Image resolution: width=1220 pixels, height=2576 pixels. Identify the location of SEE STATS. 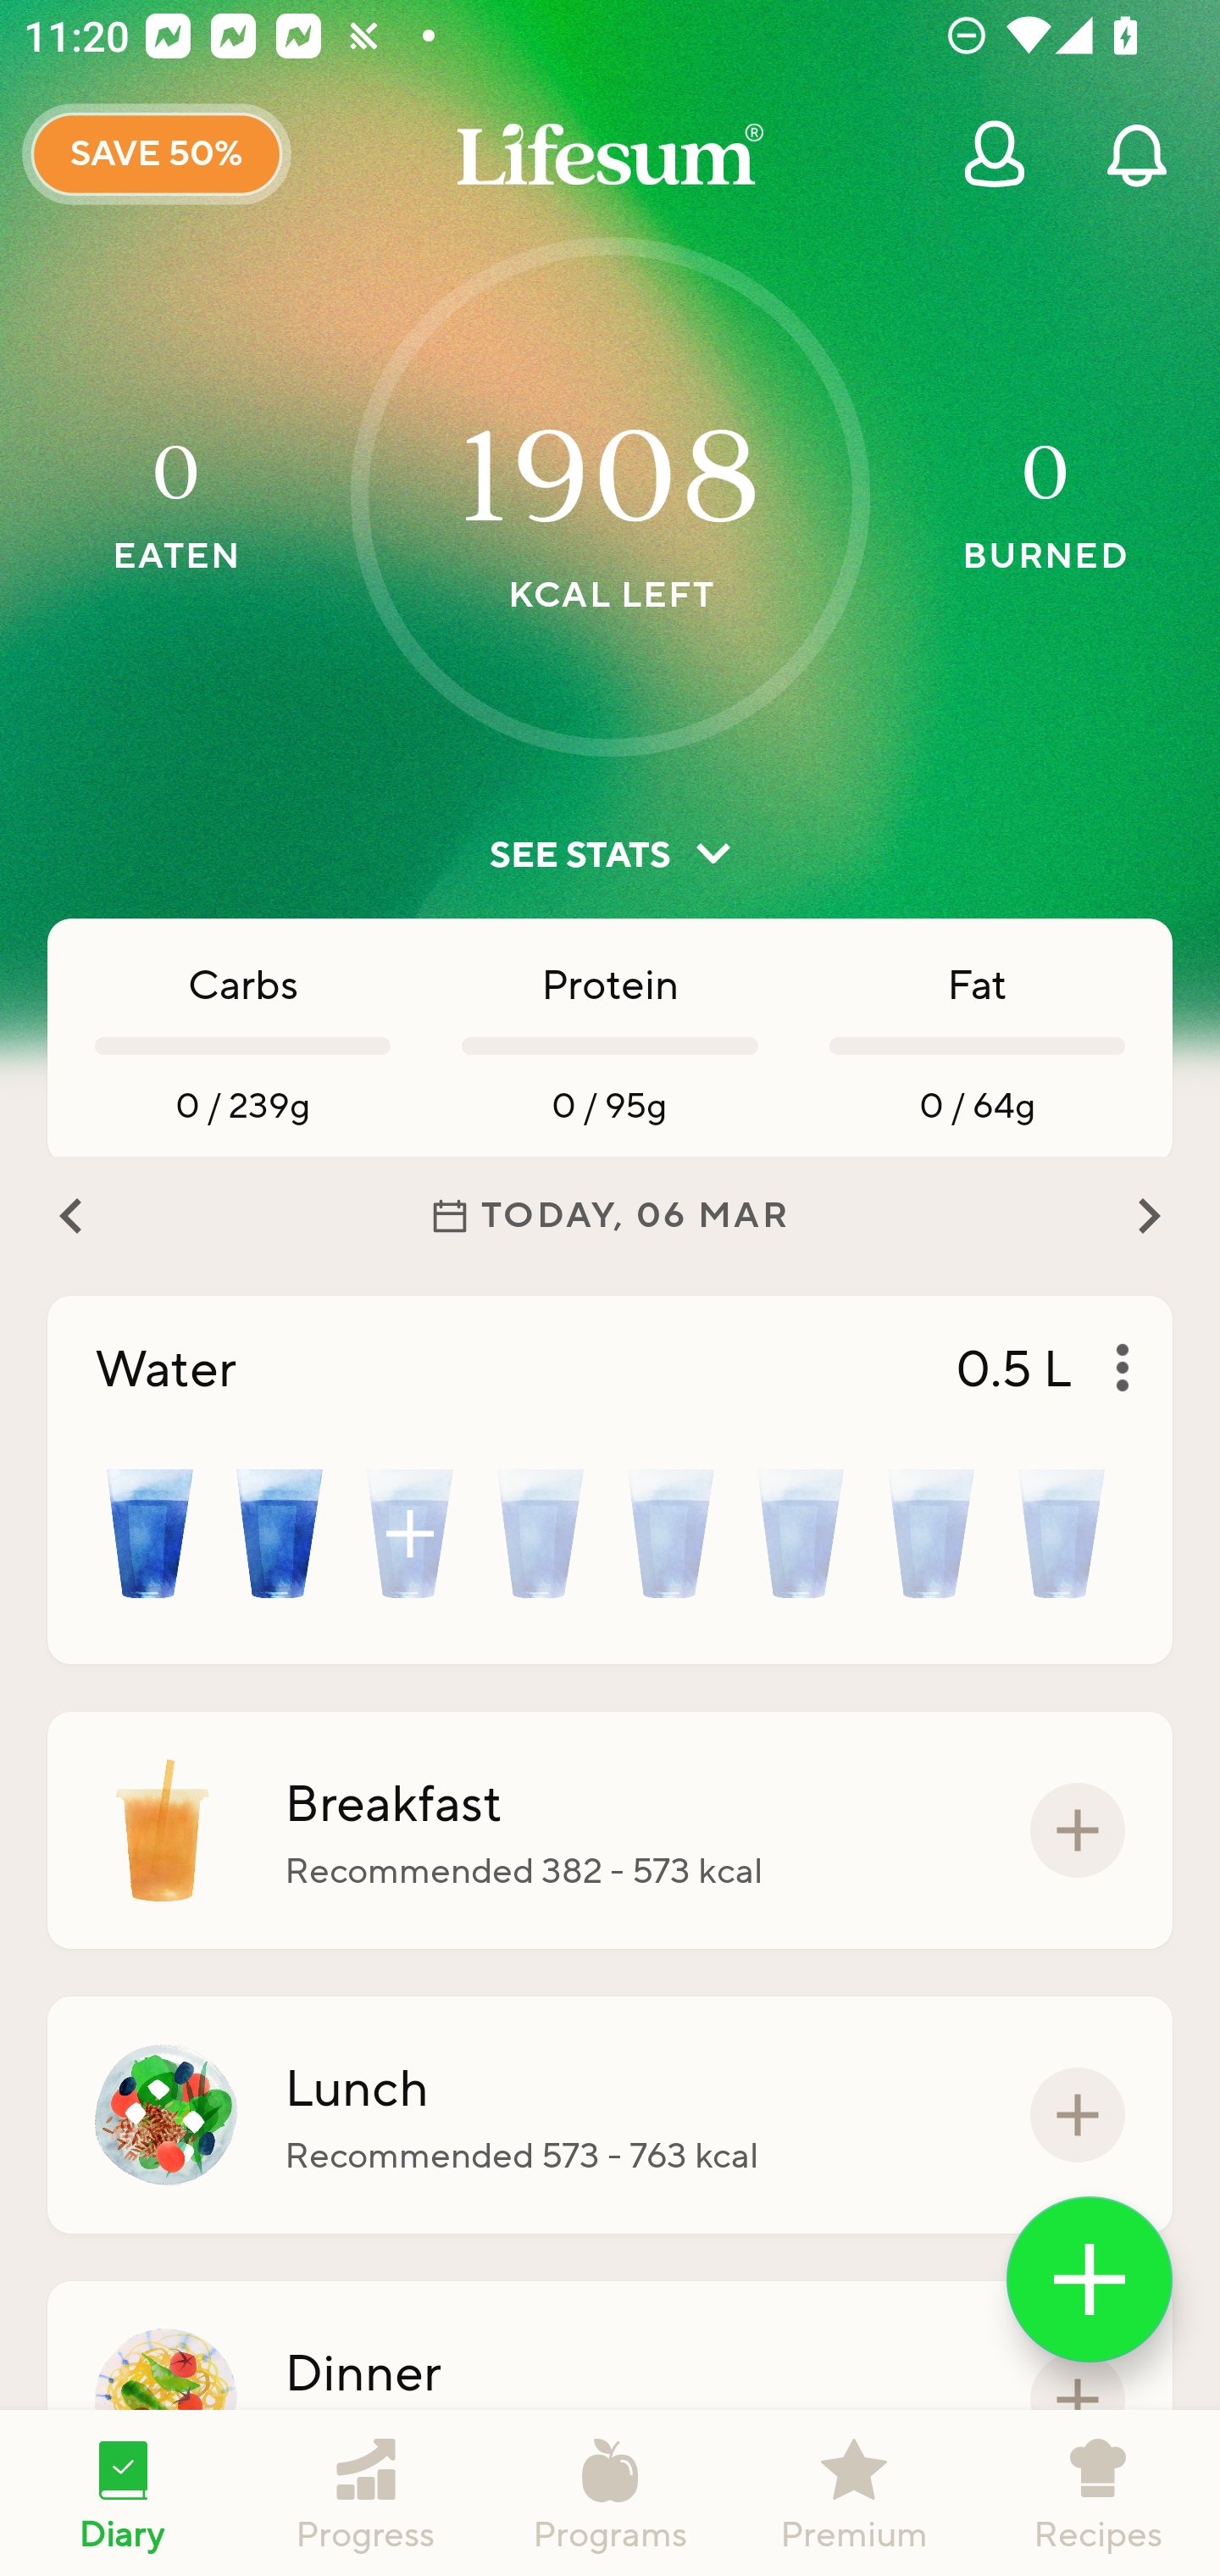
(610, 854).